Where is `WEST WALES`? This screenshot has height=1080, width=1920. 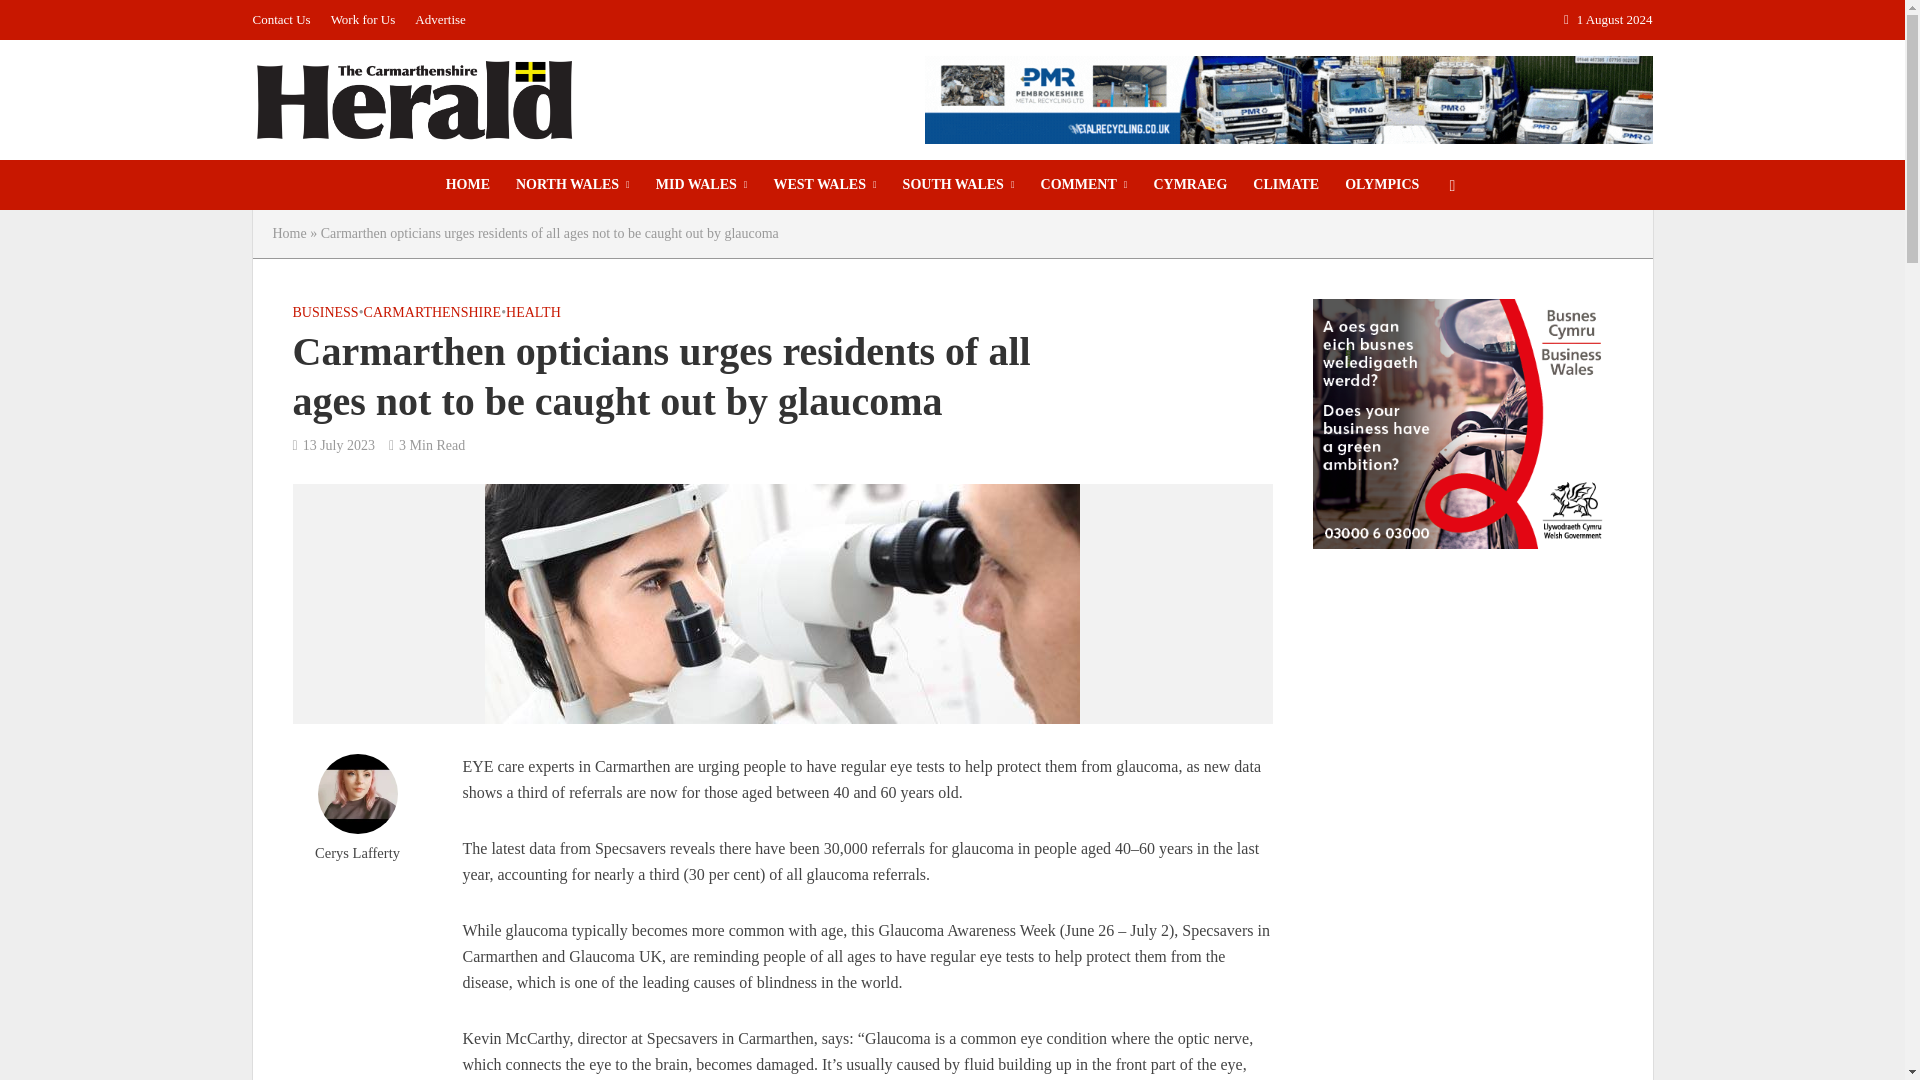
WEST WALES is located at coordinates (824, 184).